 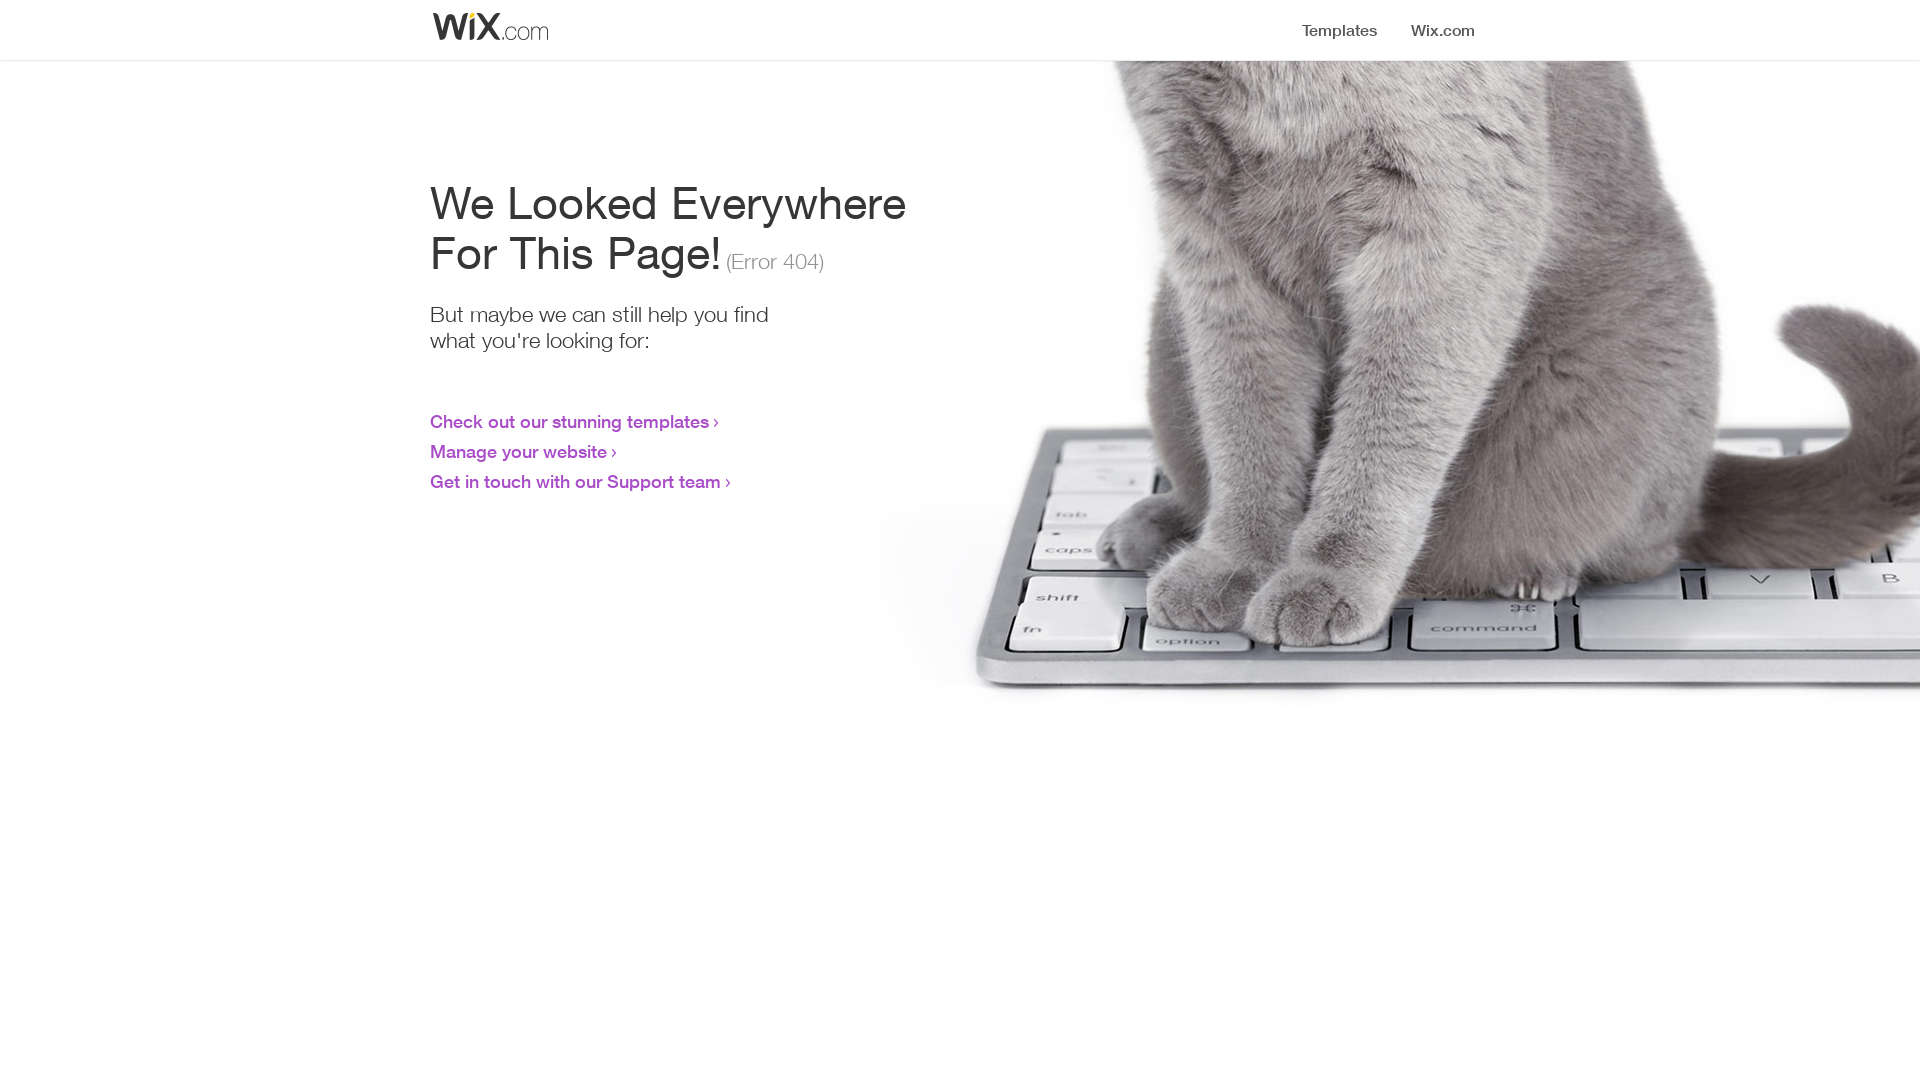 I want to click on Manage your website, so click(x=518, y=451).